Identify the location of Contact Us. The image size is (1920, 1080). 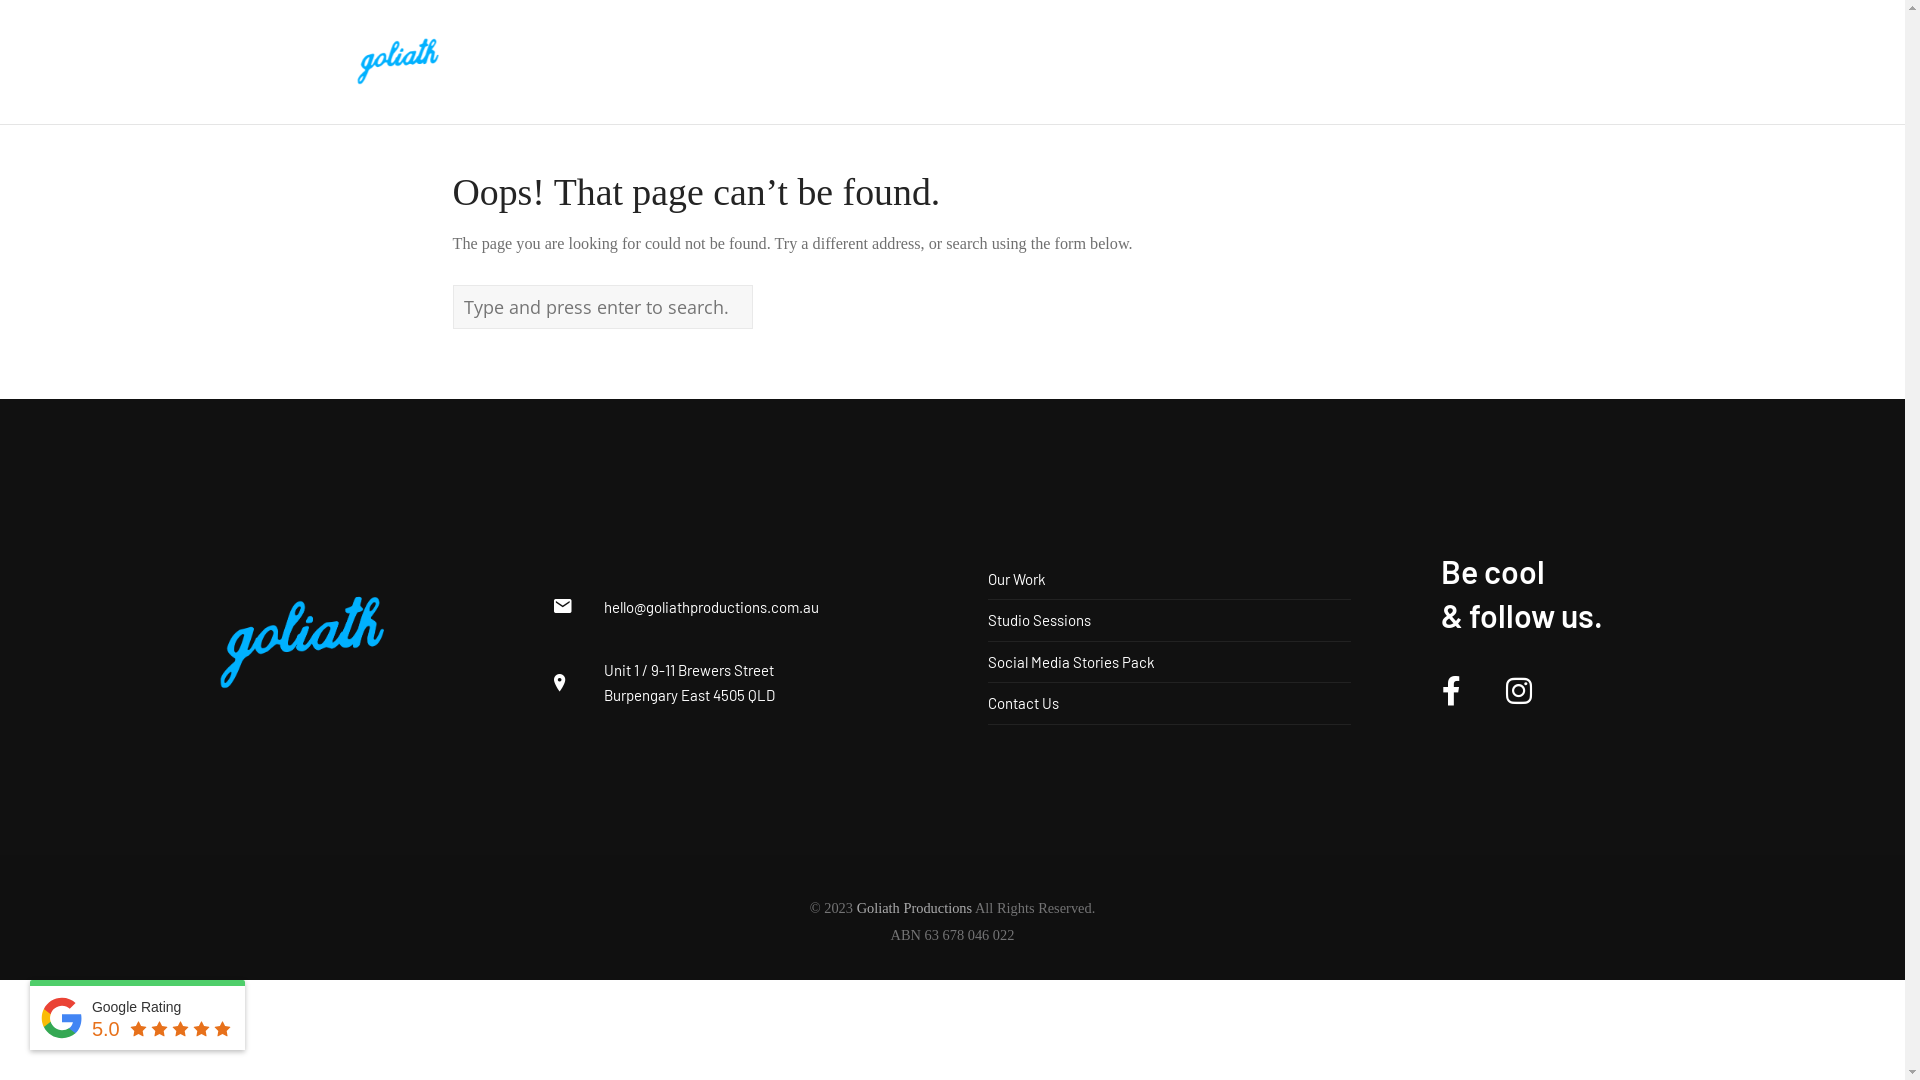
(1023, 703).